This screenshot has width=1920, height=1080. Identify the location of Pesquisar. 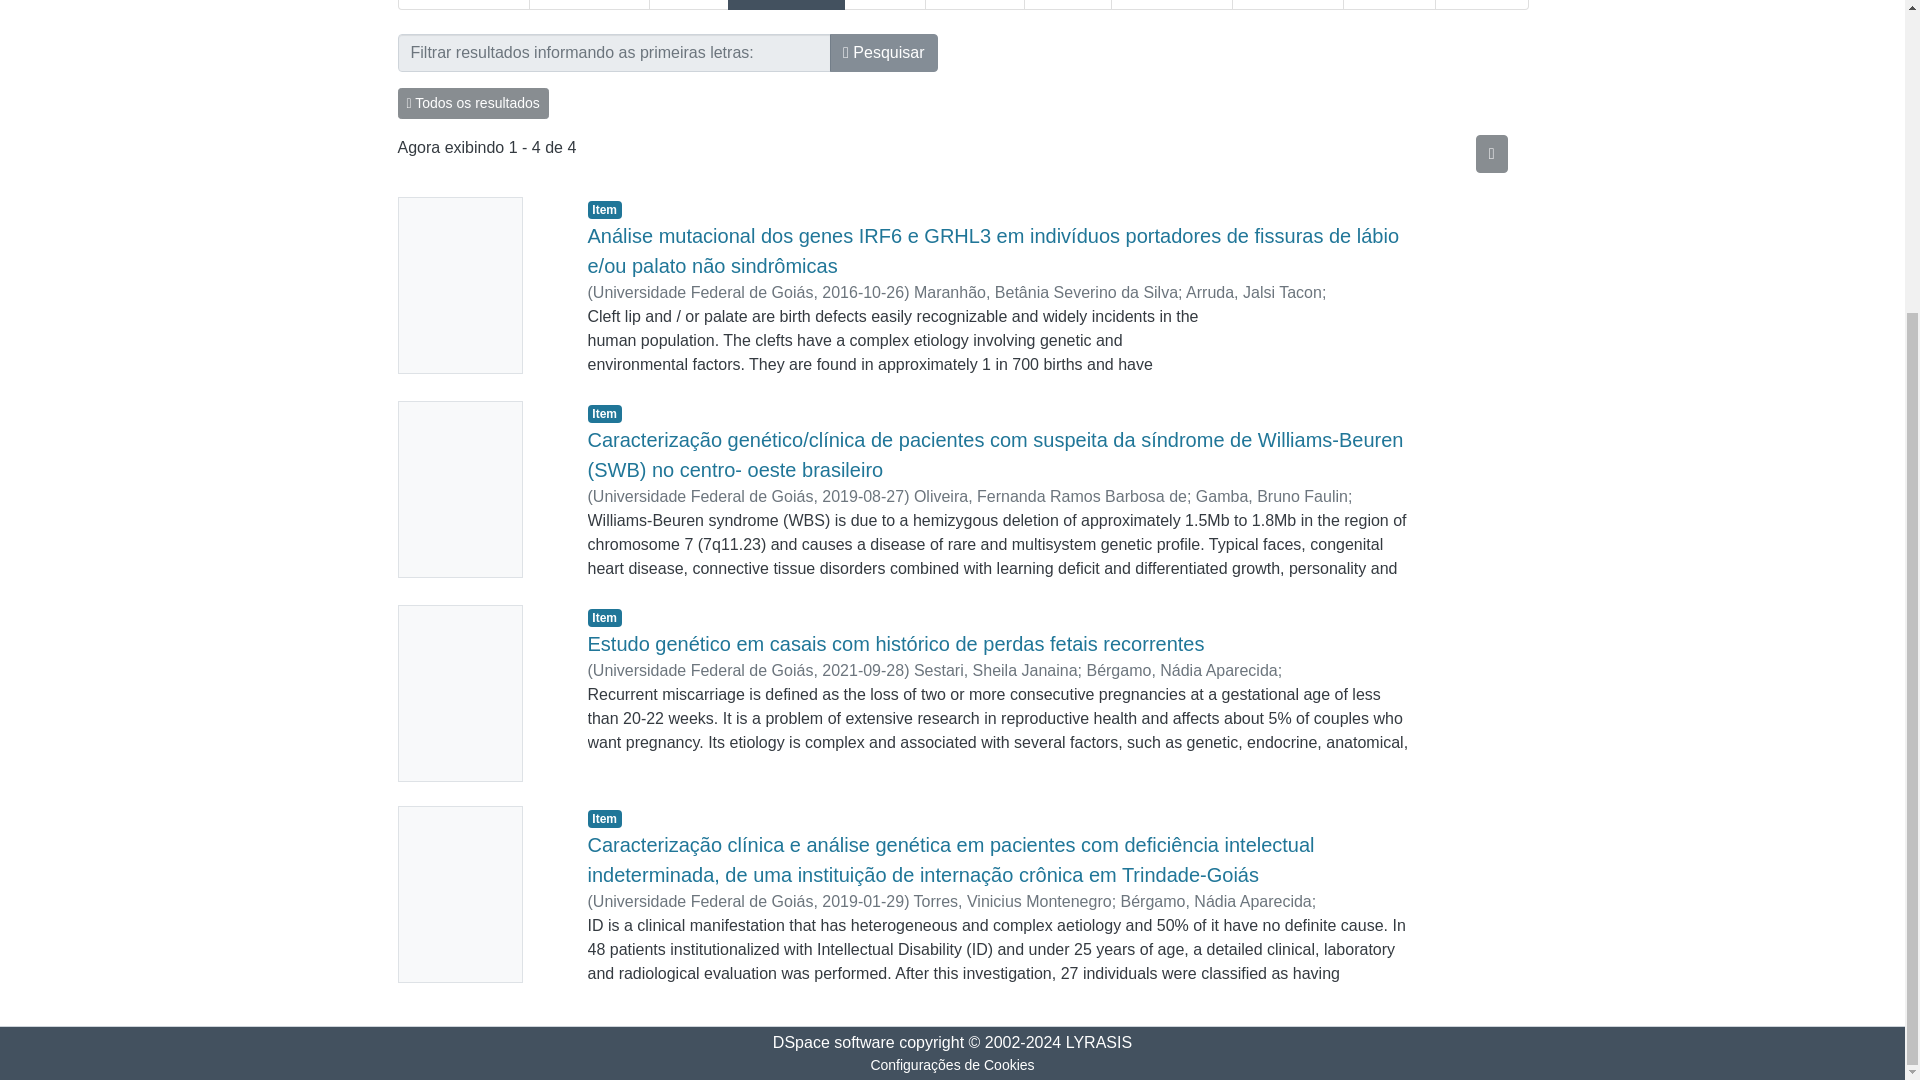
(882, 52).